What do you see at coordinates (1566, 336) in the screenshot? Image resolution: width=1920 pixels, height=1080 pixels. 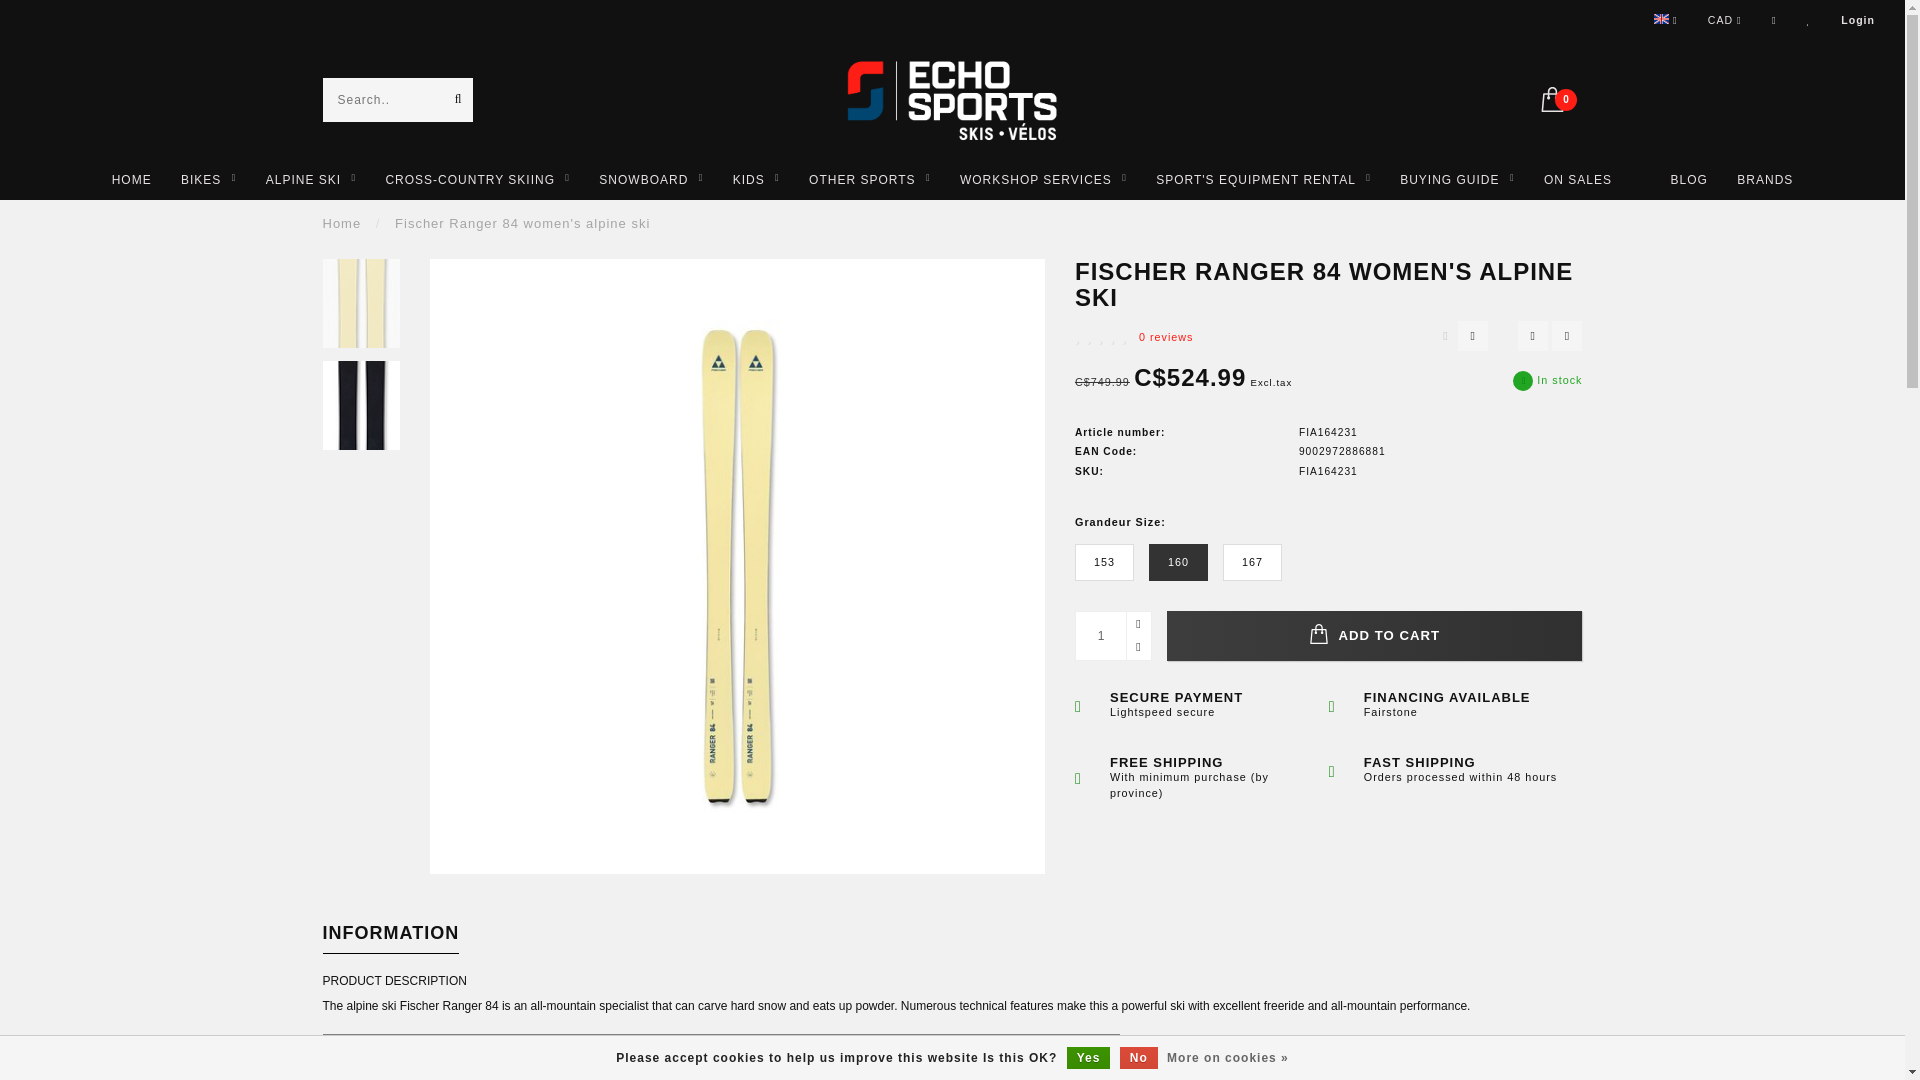 I see `Add to comparison` at bounding box center [1566, 336].